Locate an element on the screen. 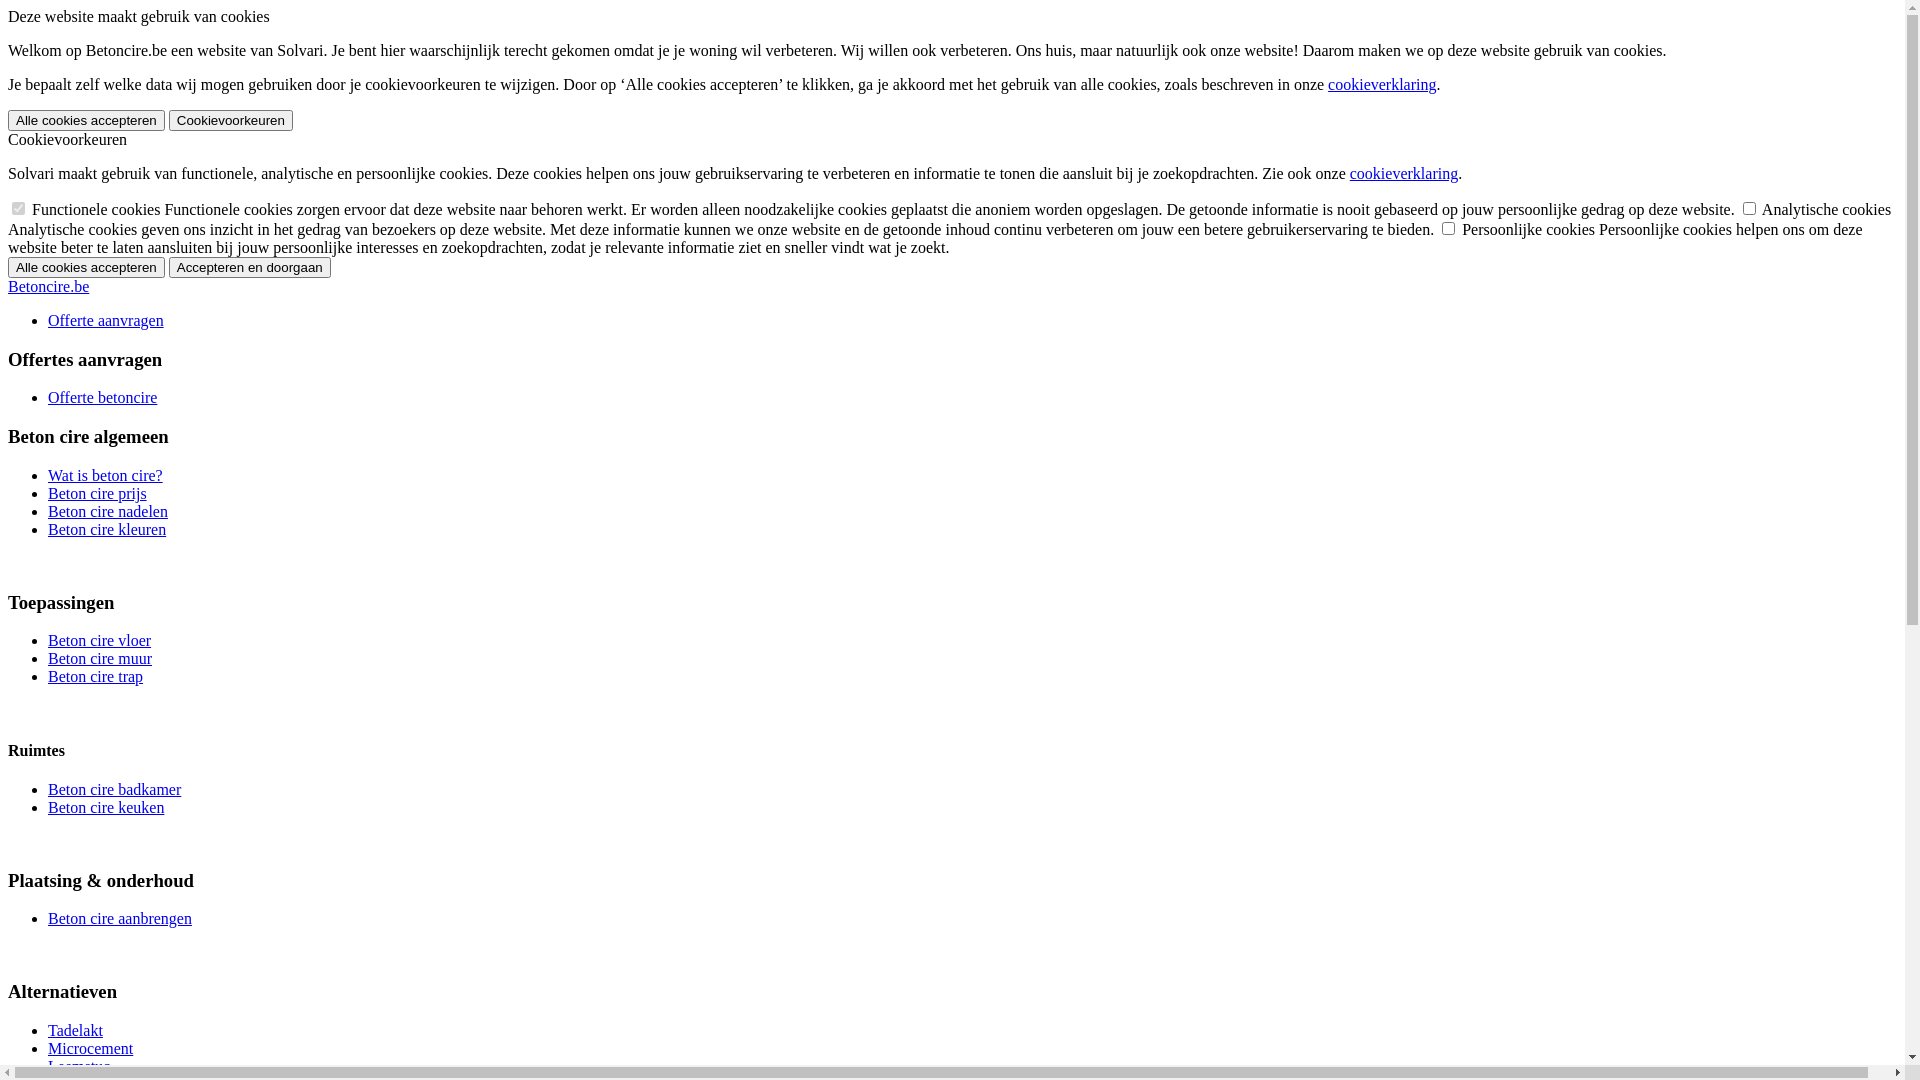 The image size is (1920, 1080). Accepteren en doorgaan is located at coordinates (250, 268).